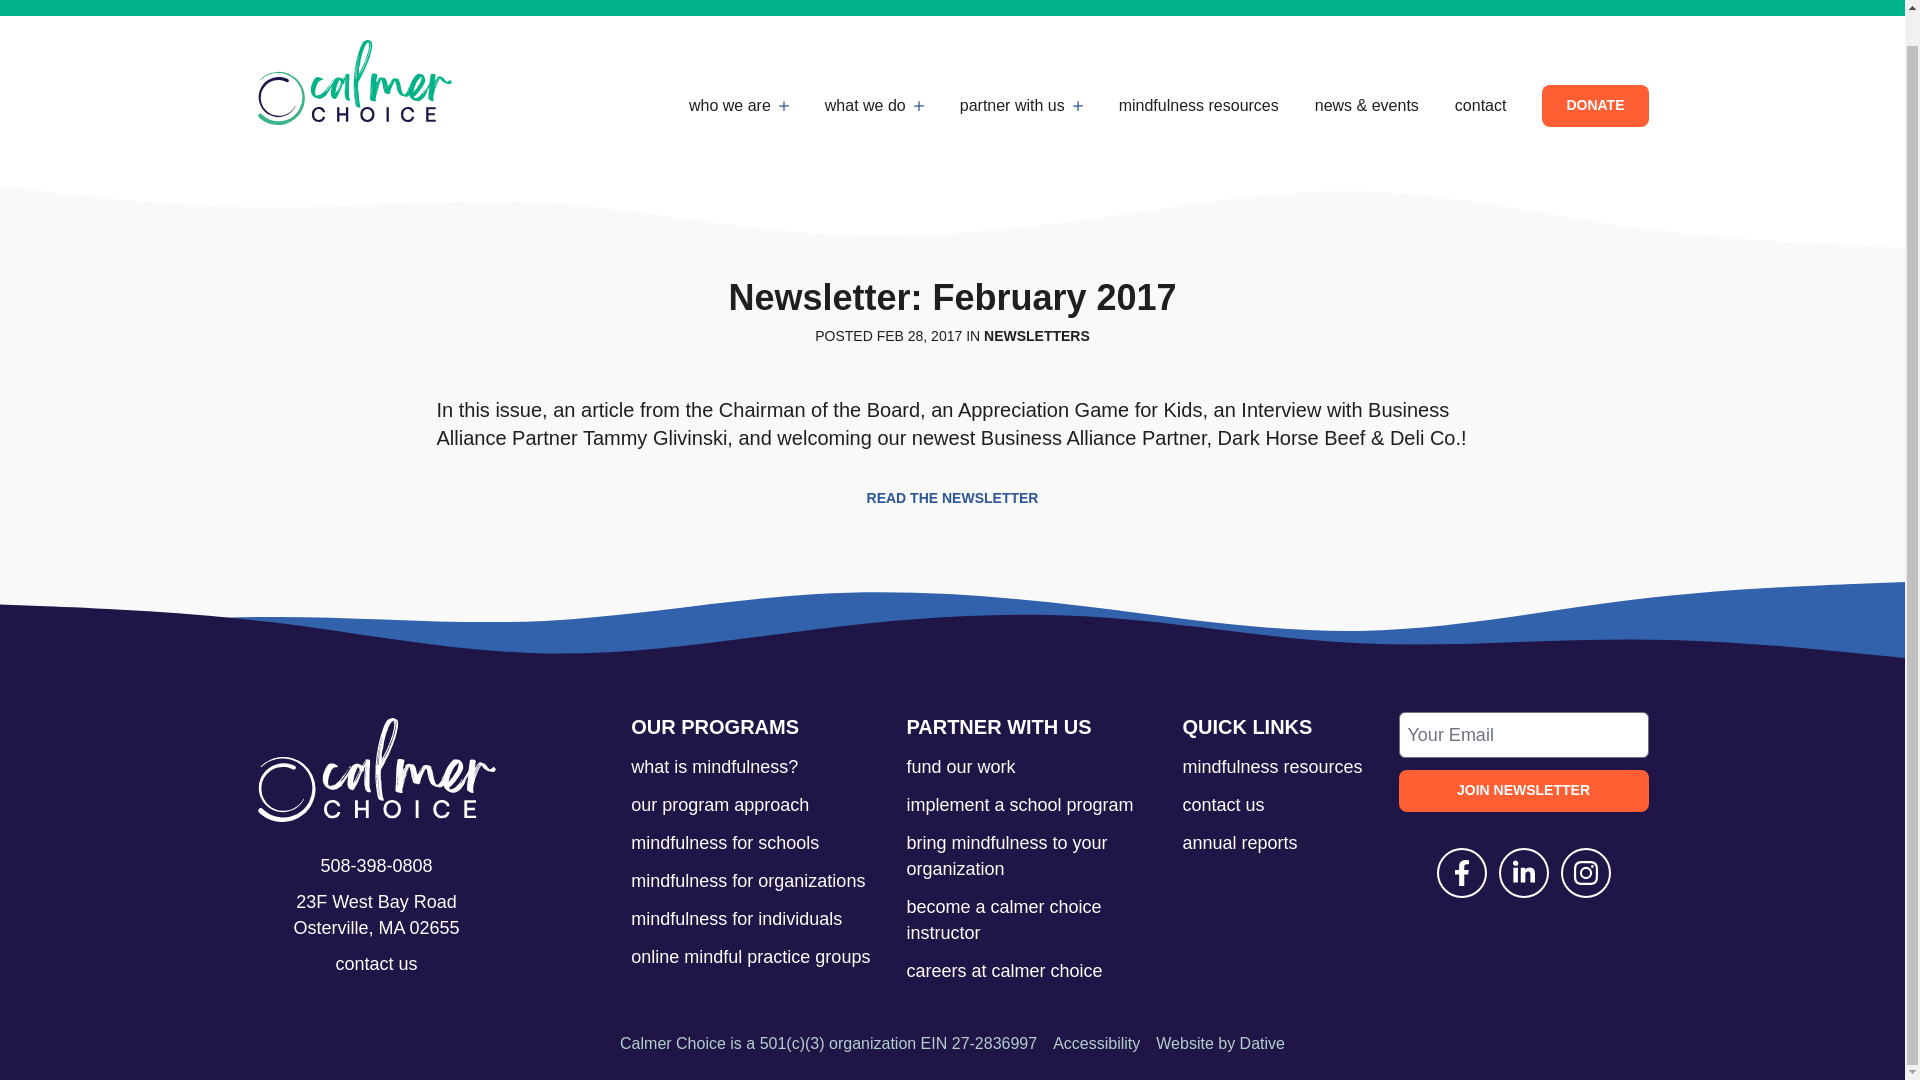 The width and height of the screenshot is (1920, 1080). I want to click on mindfulness for individuals, so click(736, 918).